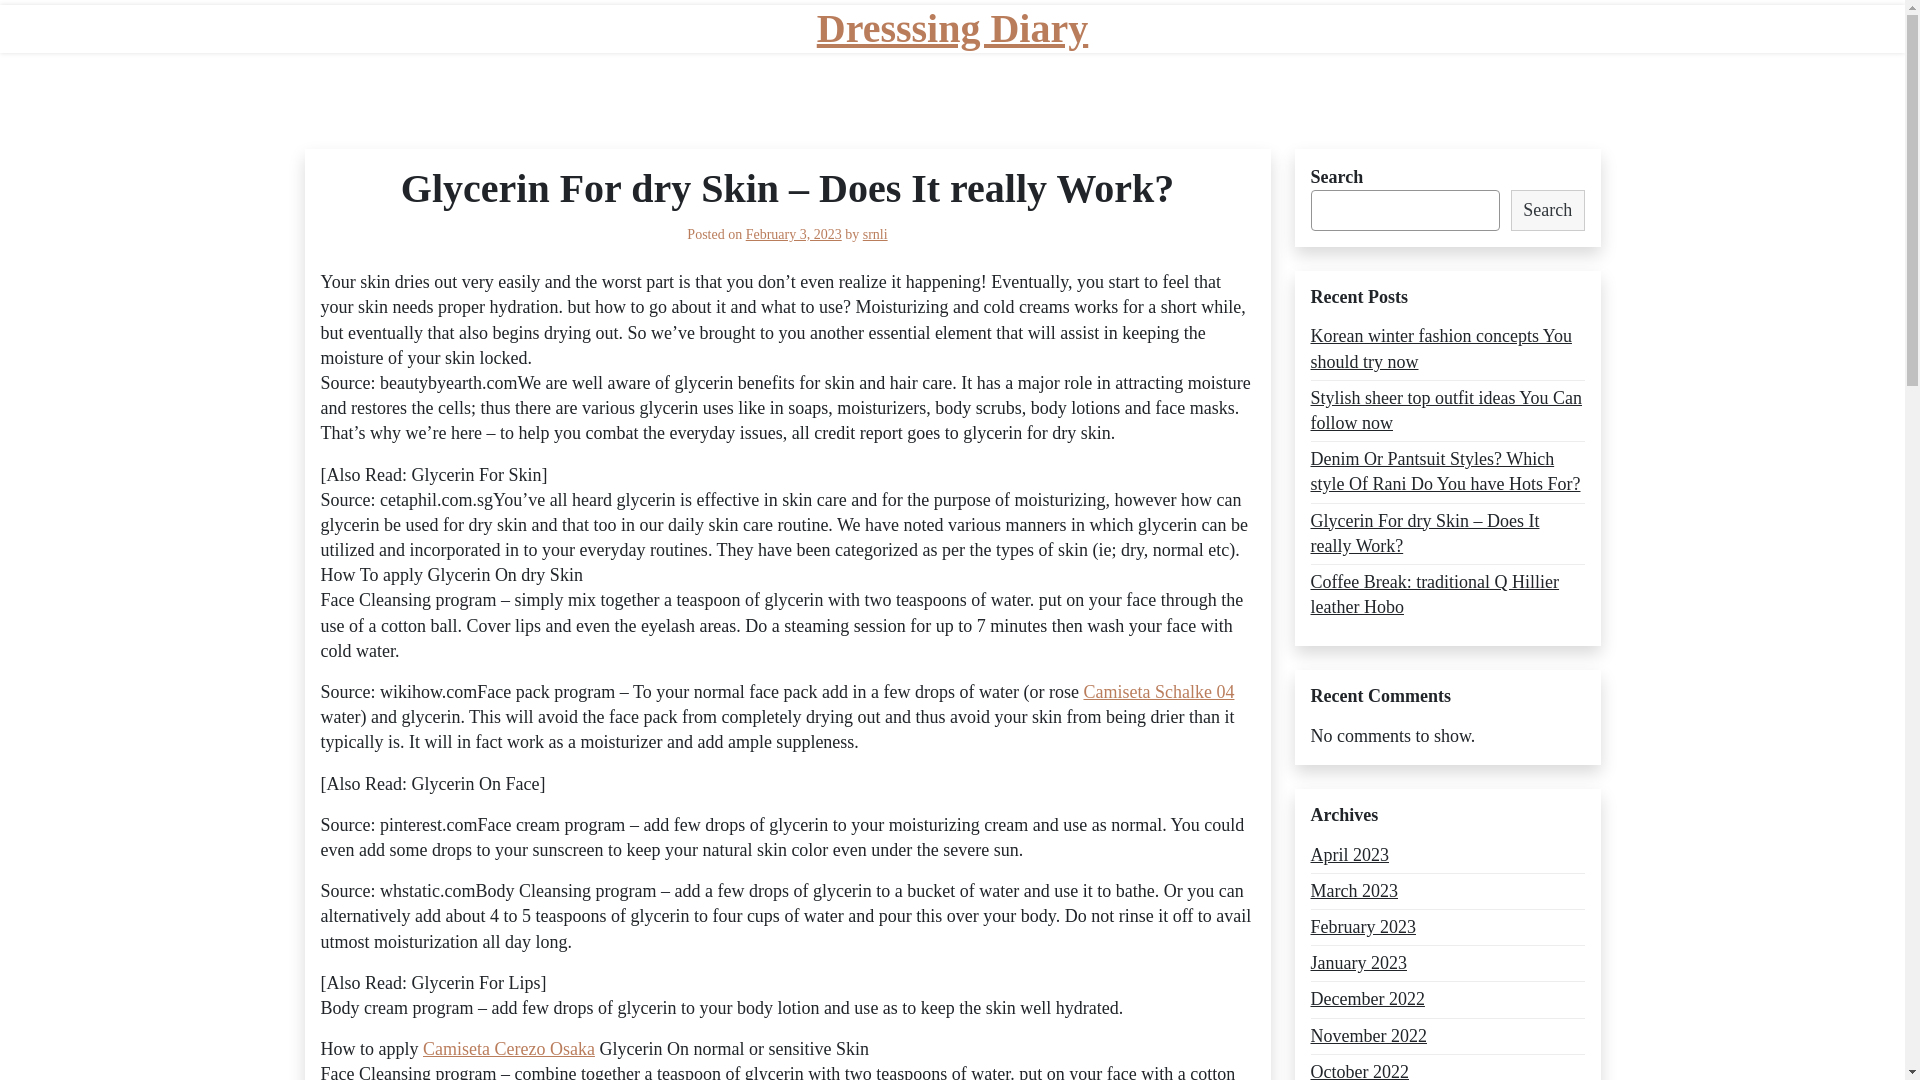 The image size is (1920, 1080). Describe the element at coordinates (508, 1048) in the screenshot. I see `Camiseta Cerezo Osaka` at that location.